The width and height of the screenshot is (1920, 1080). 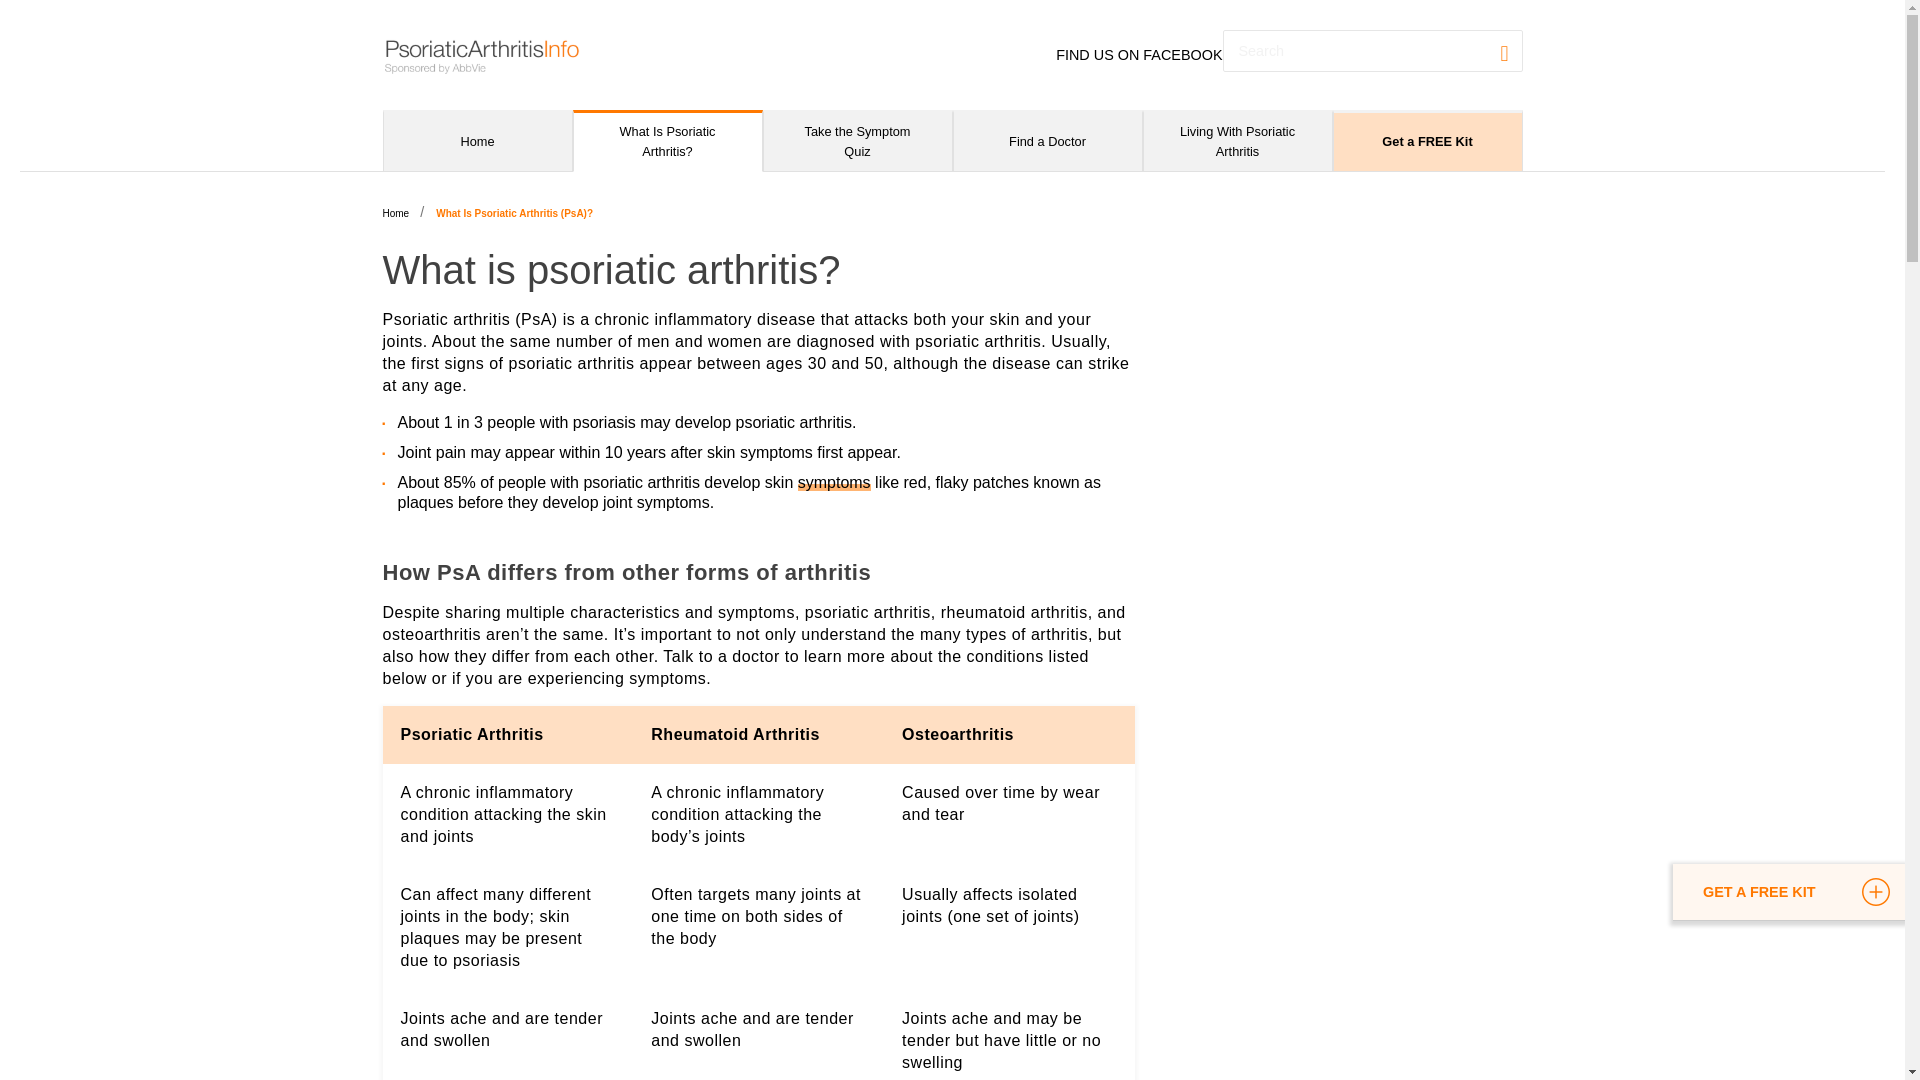 I want to click on What Is Psoriatic Arthritis?, so click(x=667, y=140).